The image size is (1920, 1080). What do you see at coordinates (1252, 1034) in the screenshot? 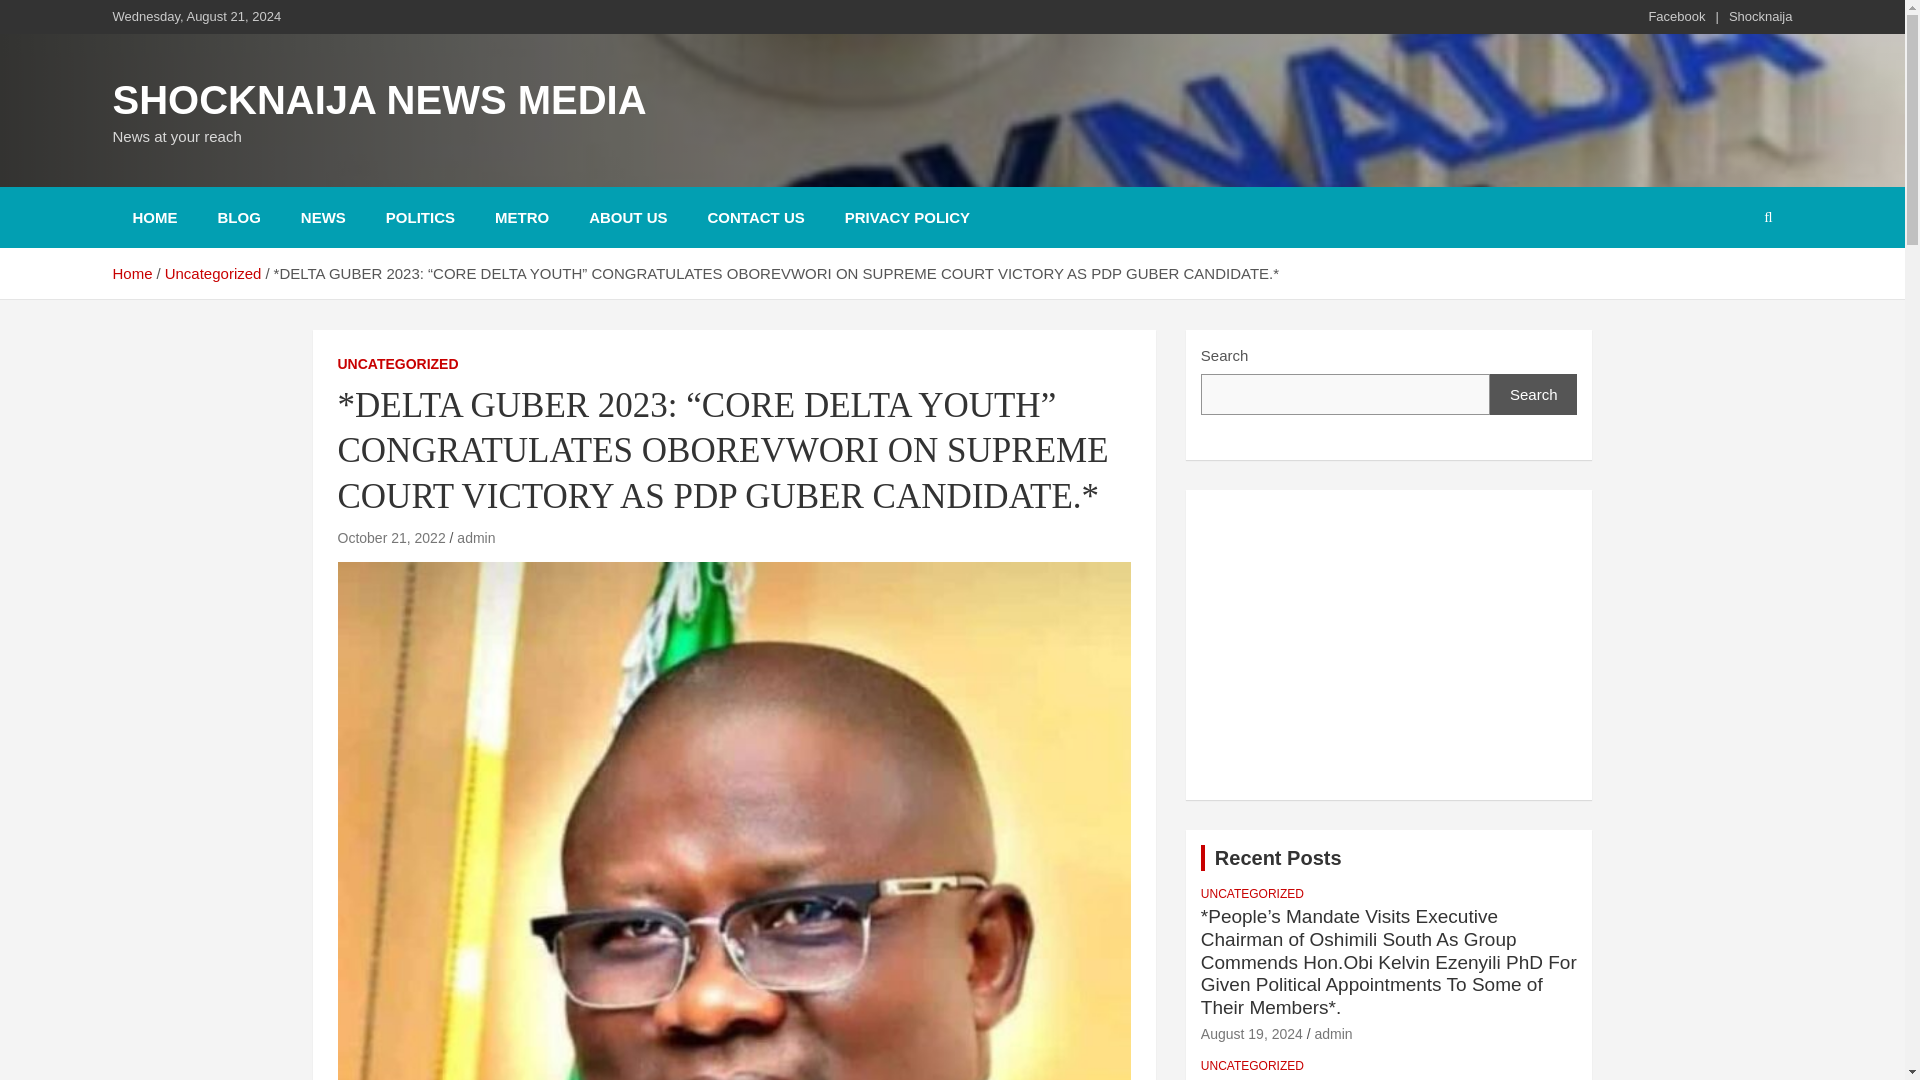
I see `August 19, 2024` at bounding box center [1252, 1034].